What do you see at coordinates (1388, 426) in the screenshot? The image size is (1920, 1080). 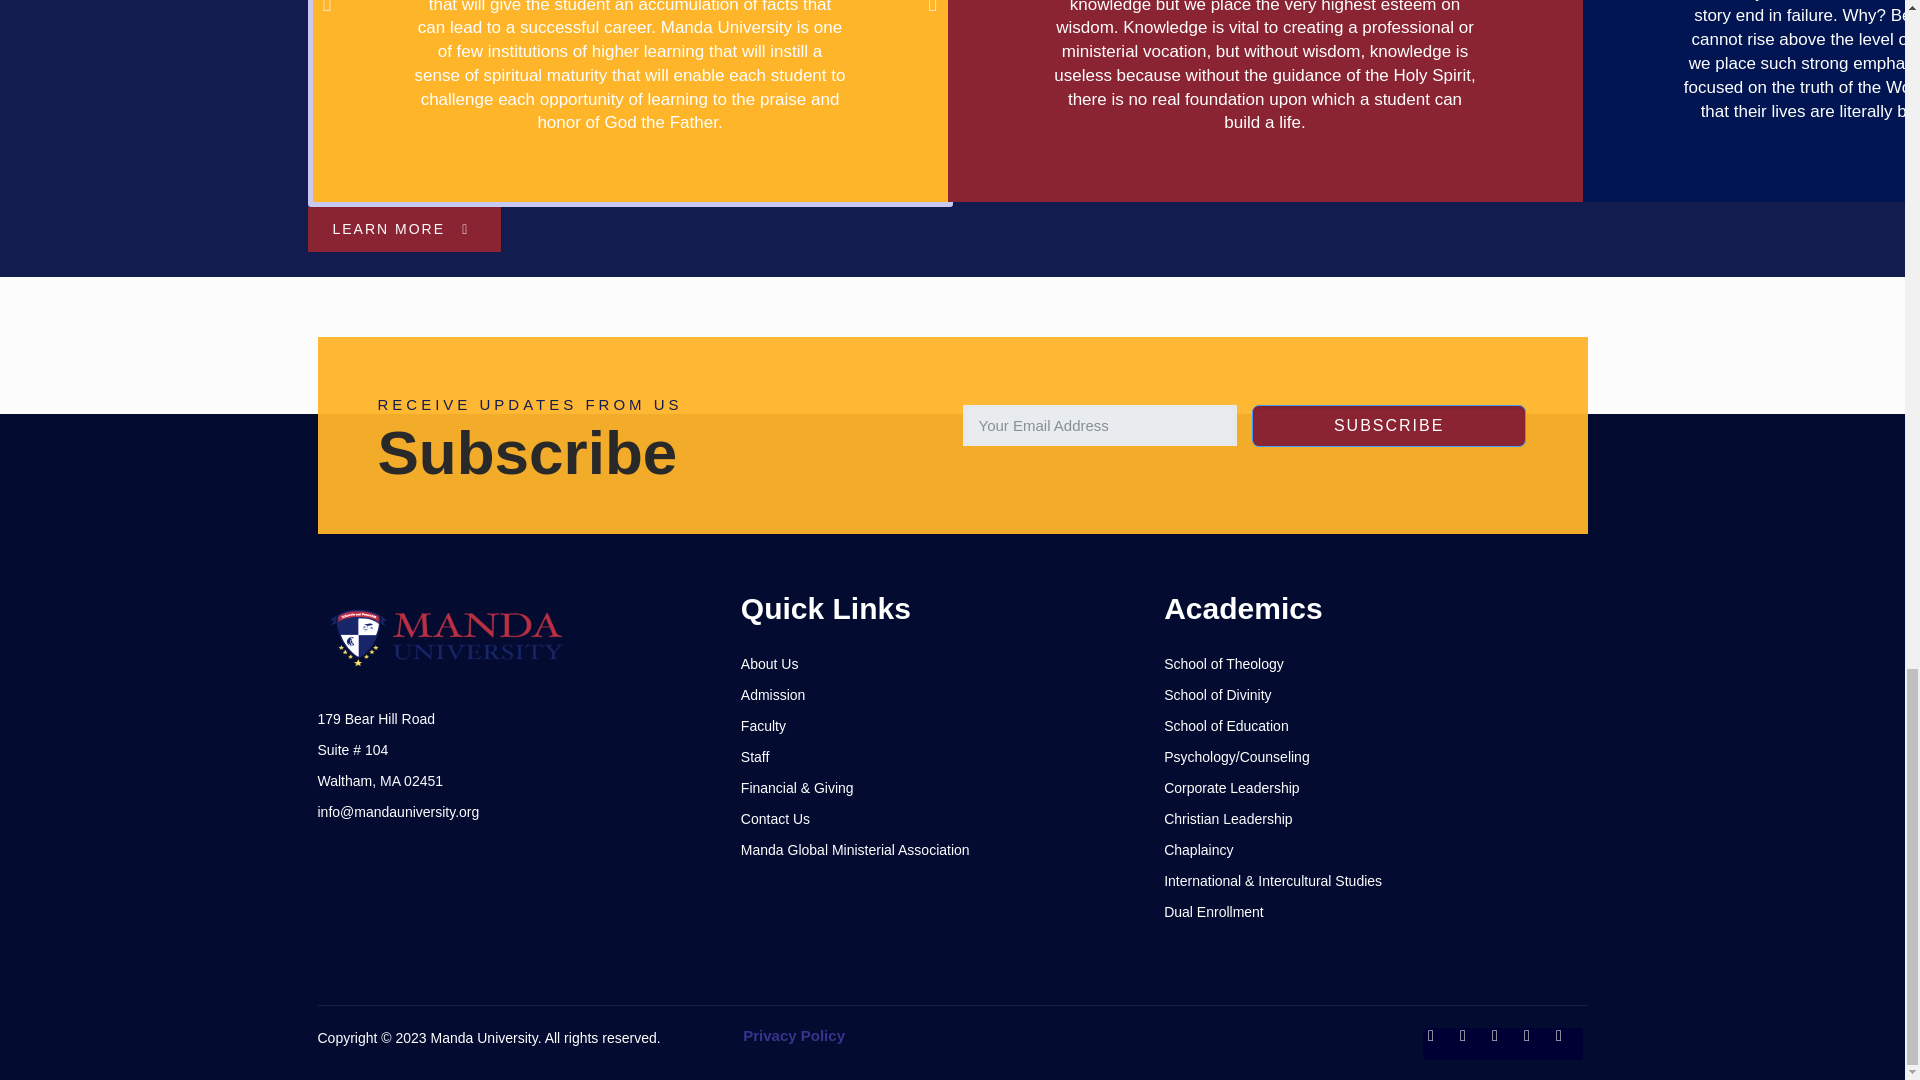 I see `SUBSCRIBE` at bounding box center [1388, 426].